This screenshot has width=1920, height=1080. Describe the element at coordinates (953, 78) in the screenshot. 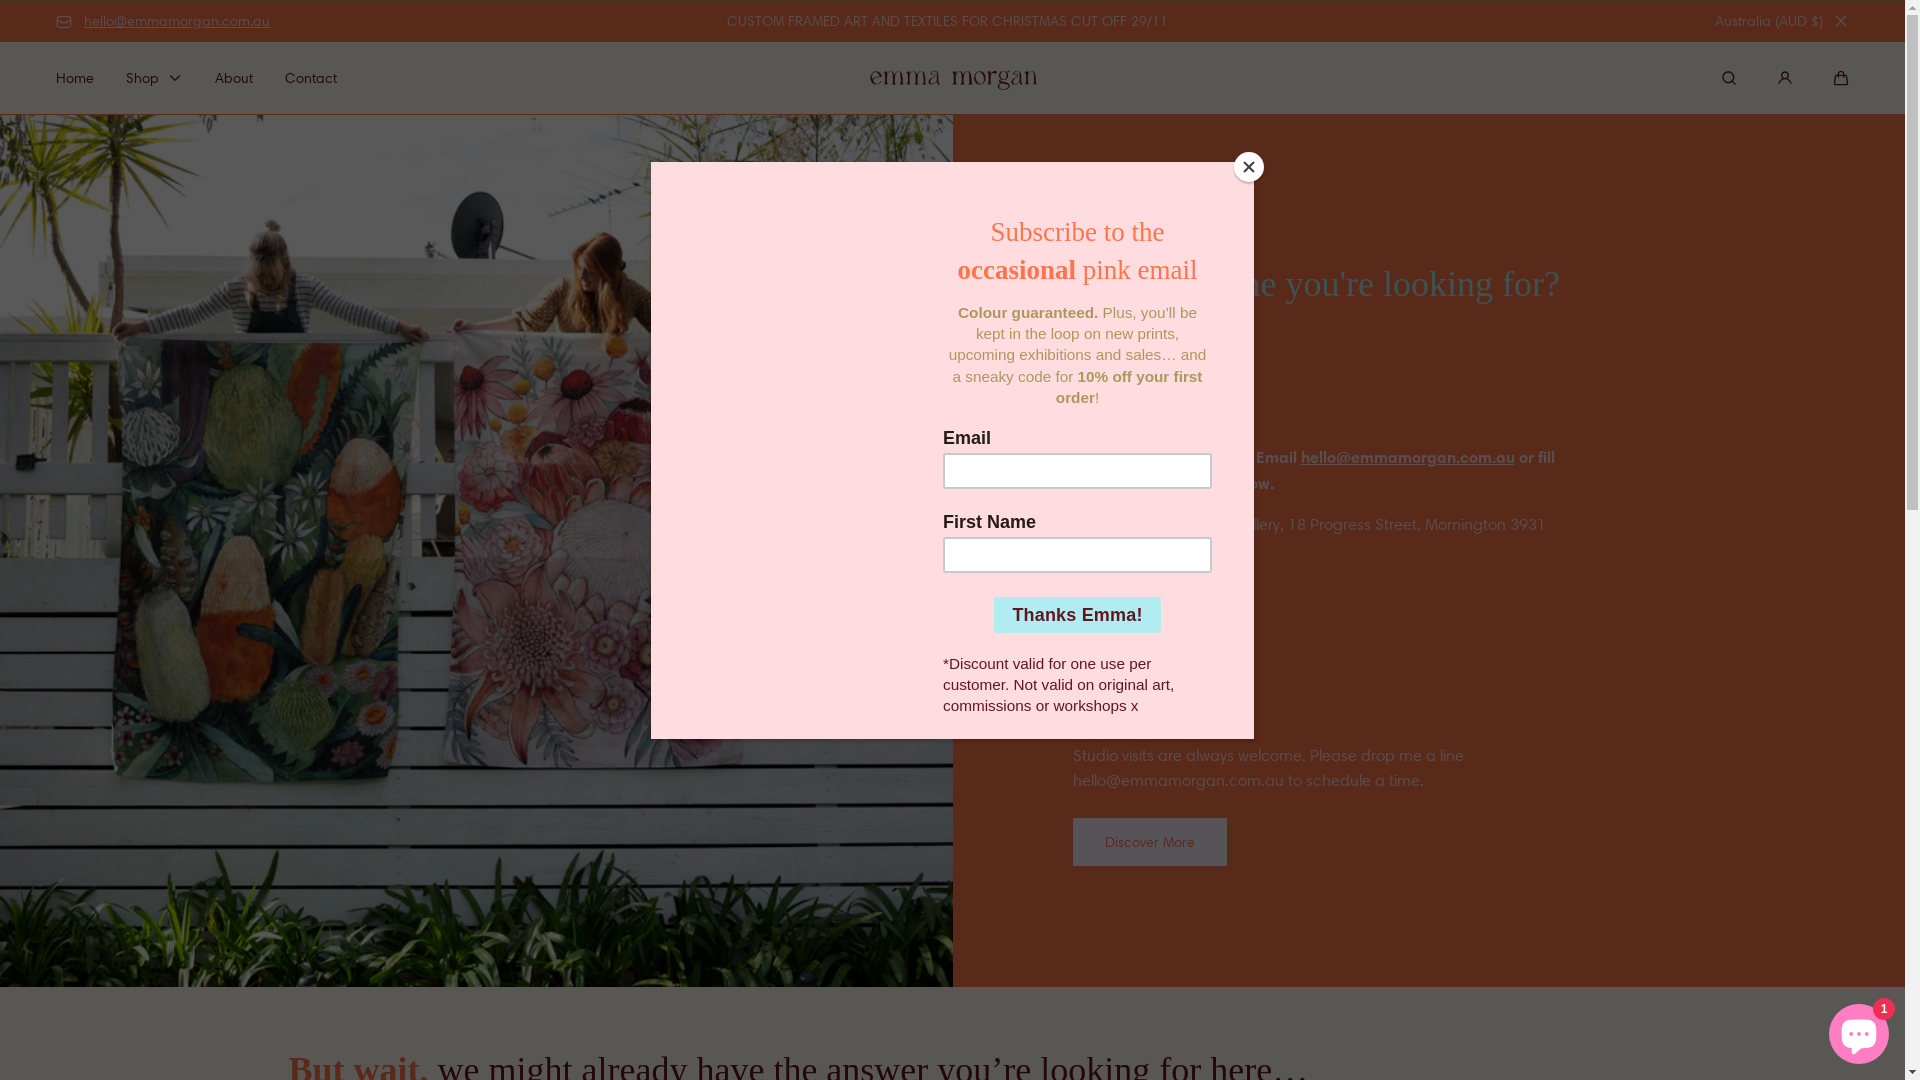

I see `Emma Morgan` at that location.